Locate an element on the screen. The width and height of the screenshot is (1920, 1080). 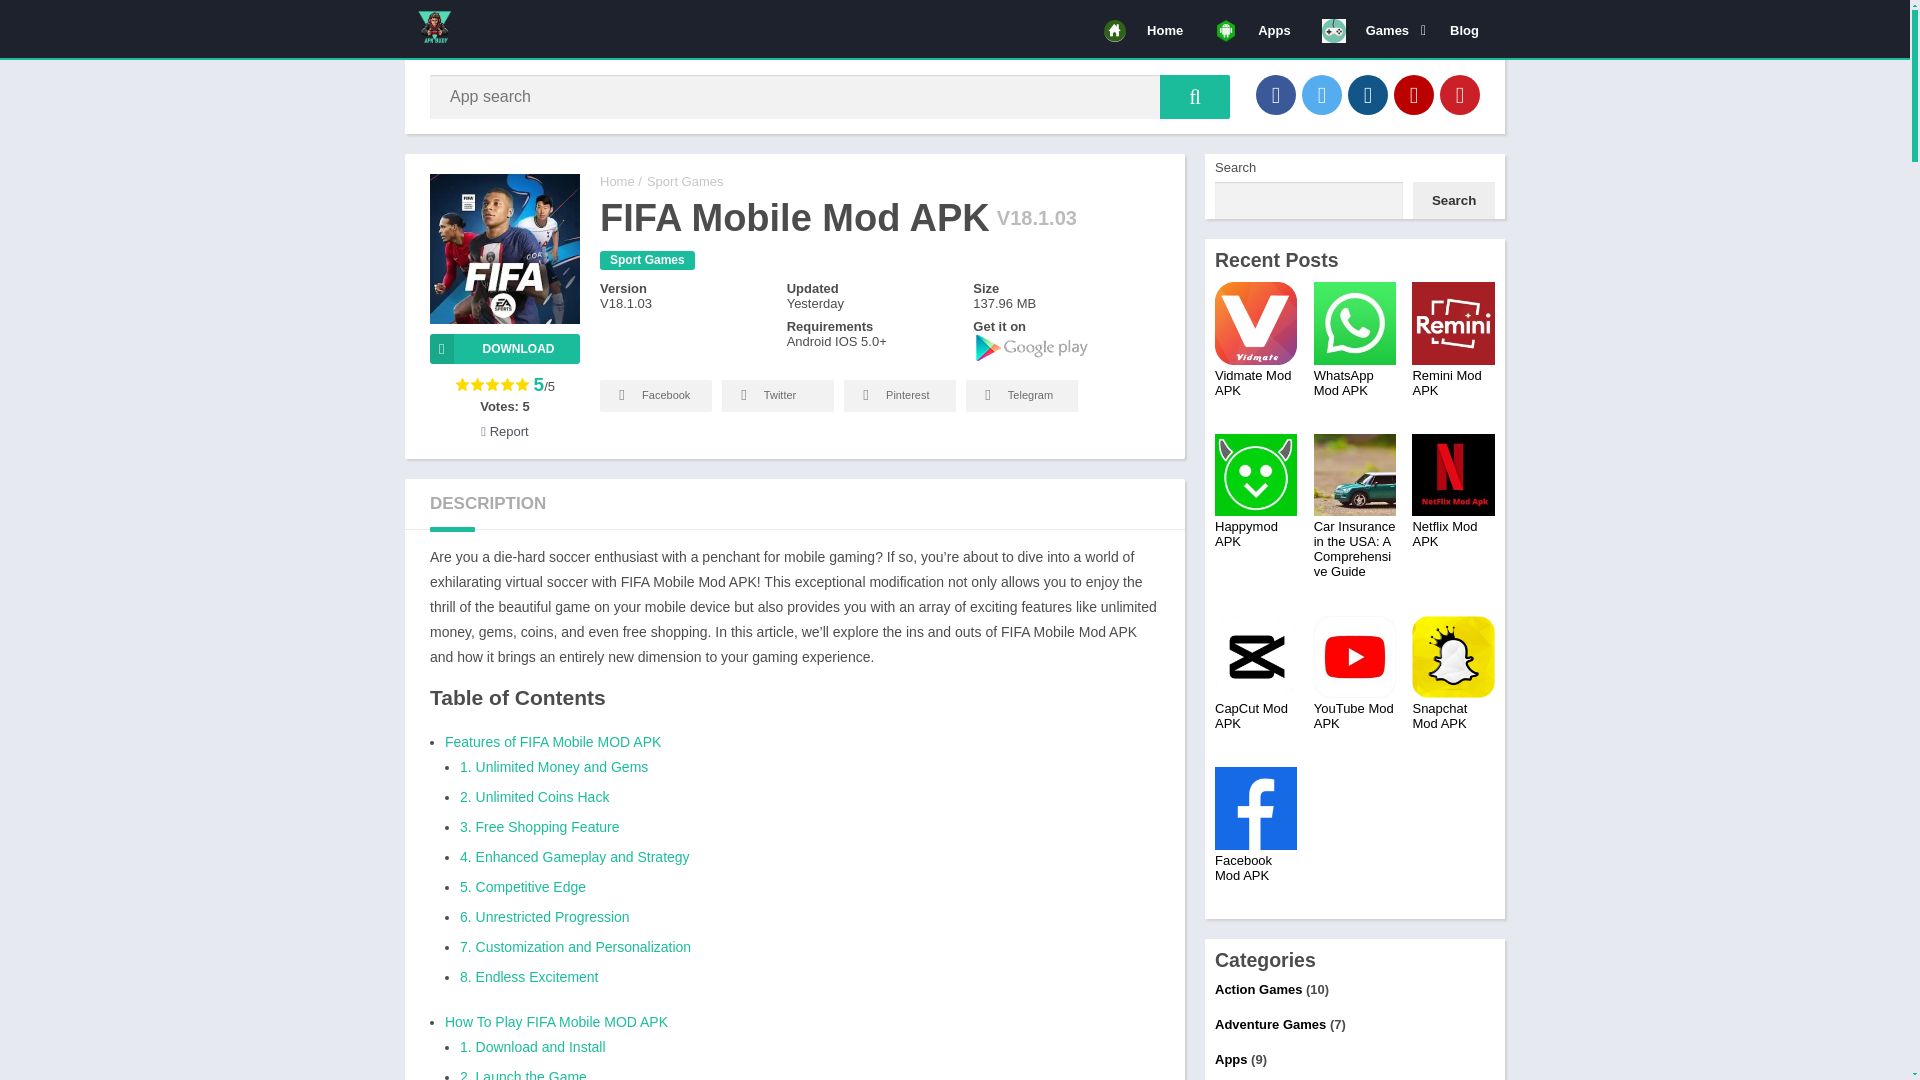
Twitter is located at coordinates (1322, 94).